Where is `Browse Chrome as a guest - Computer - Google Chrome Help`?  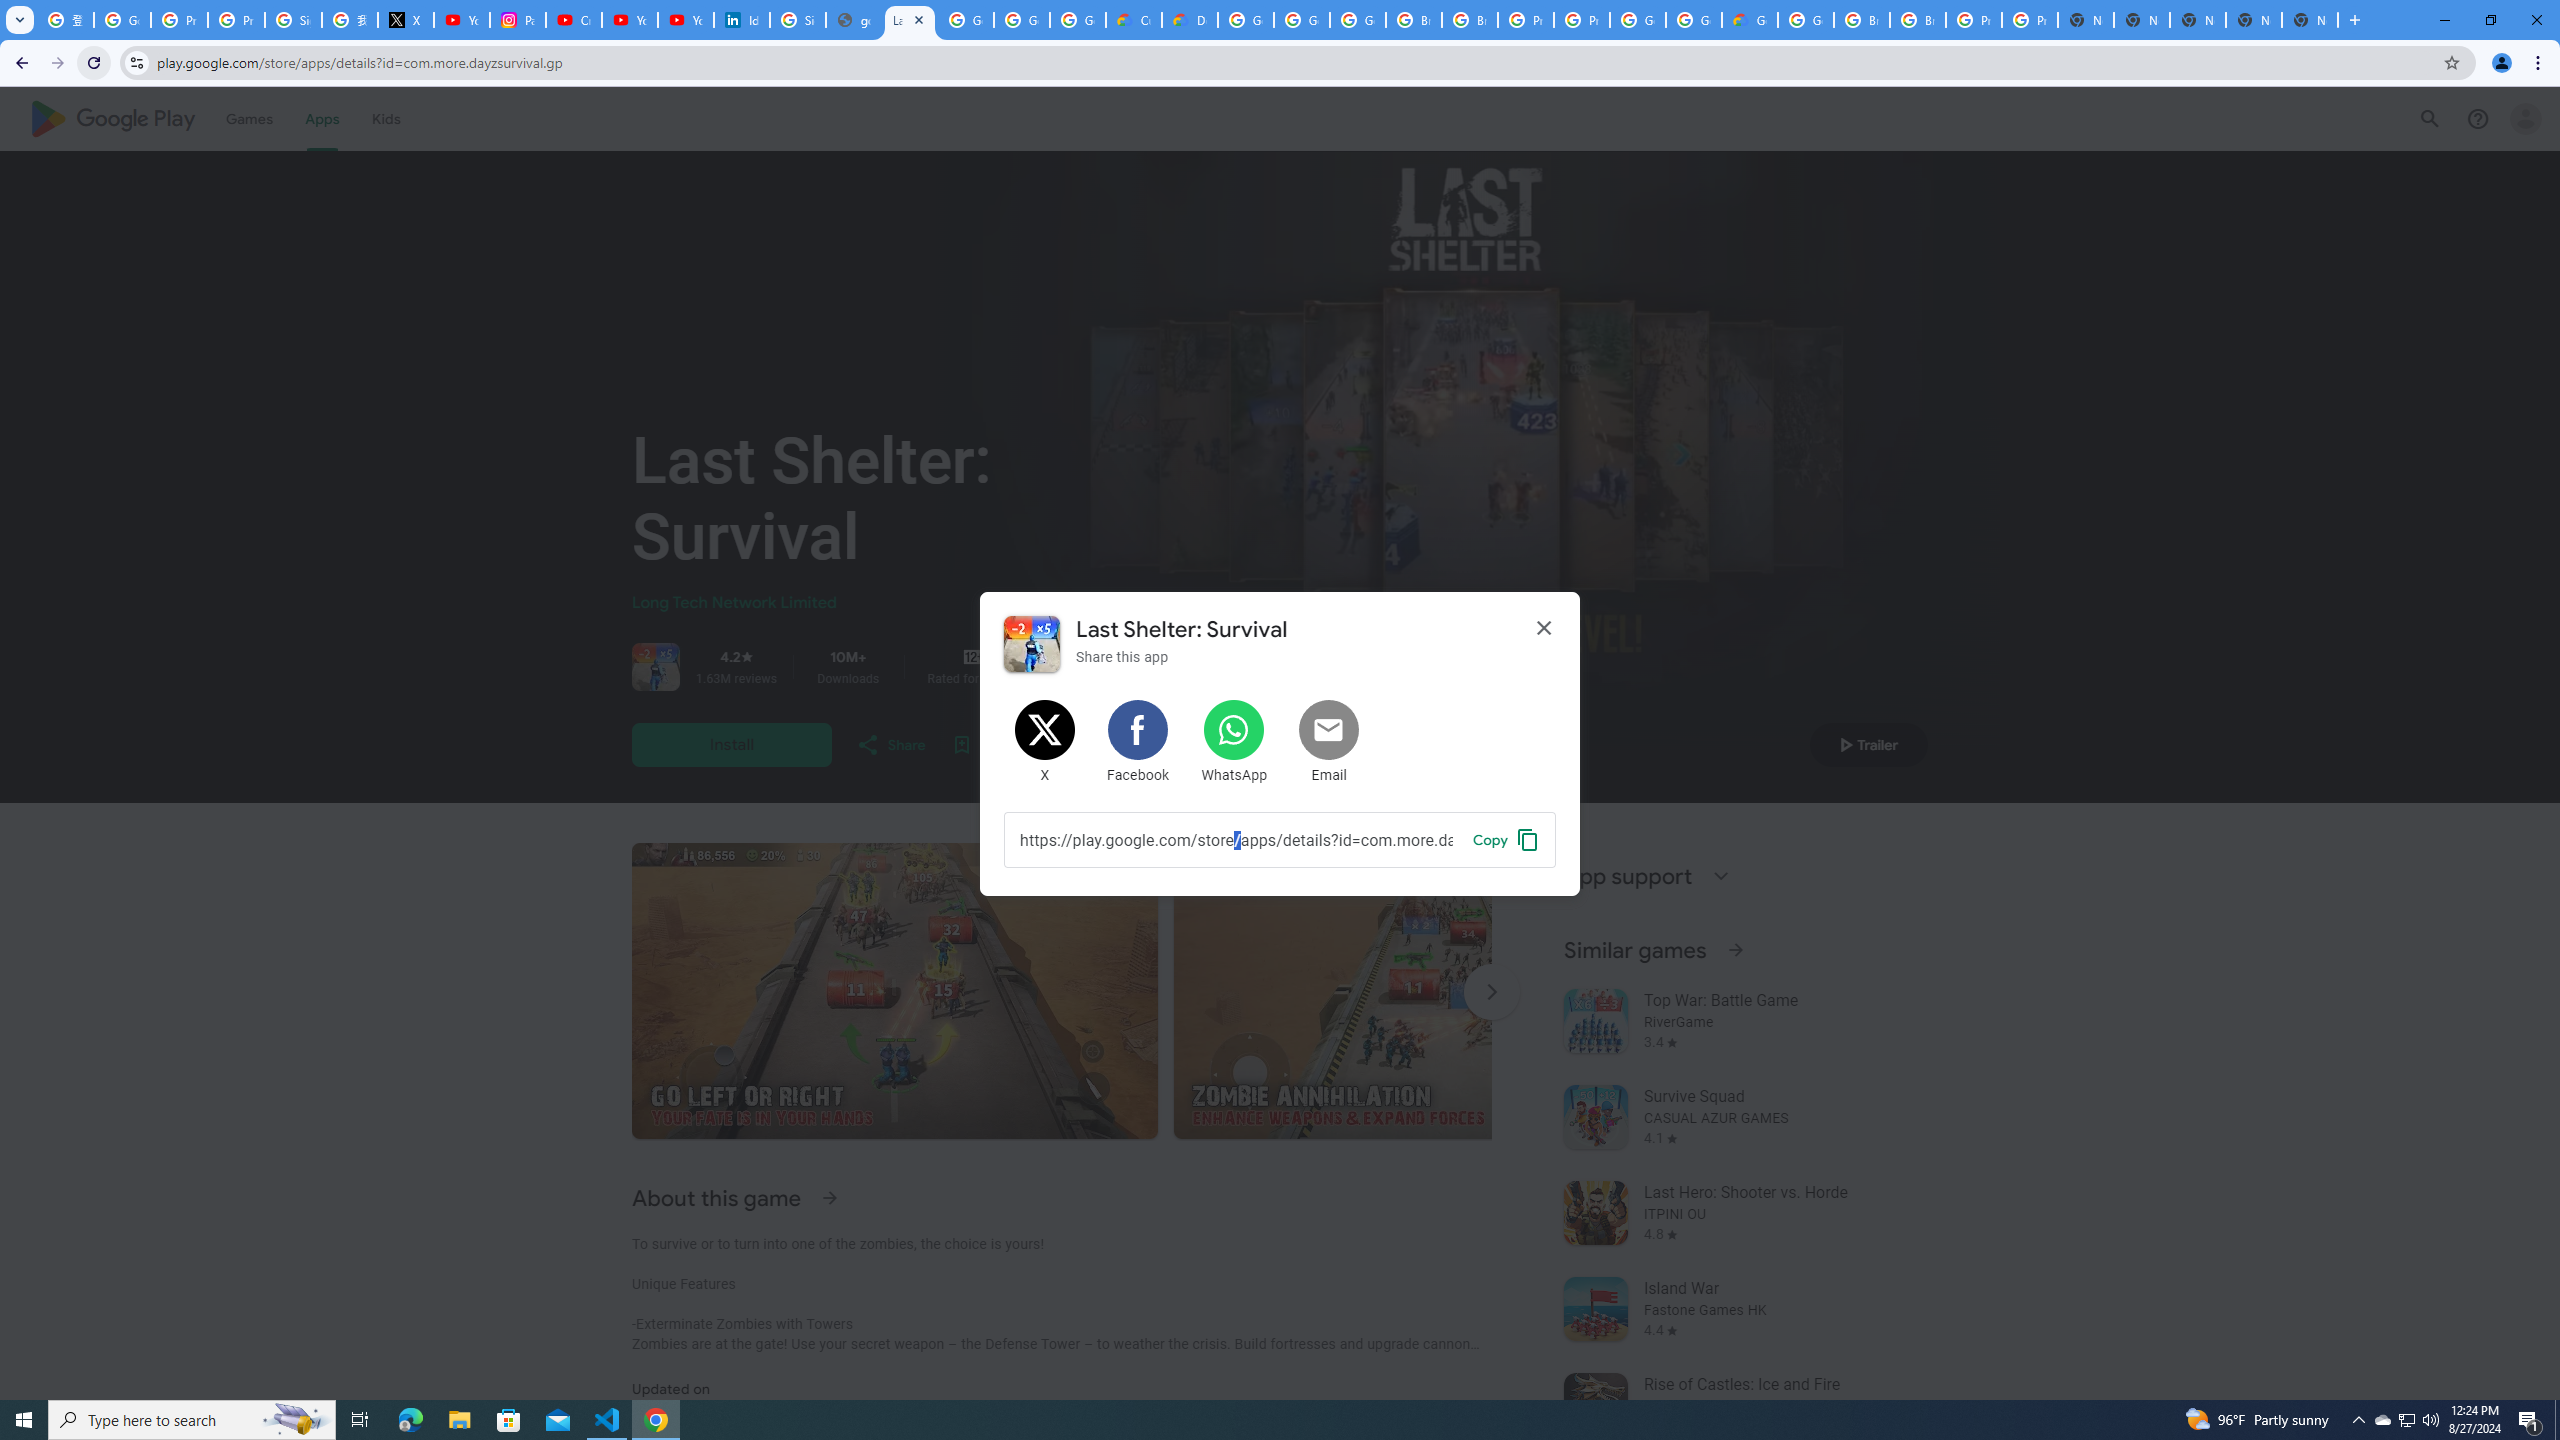 Browse Chrome as a guest - Computer - Google Chrome Help is located at coordinates (1918, 20).